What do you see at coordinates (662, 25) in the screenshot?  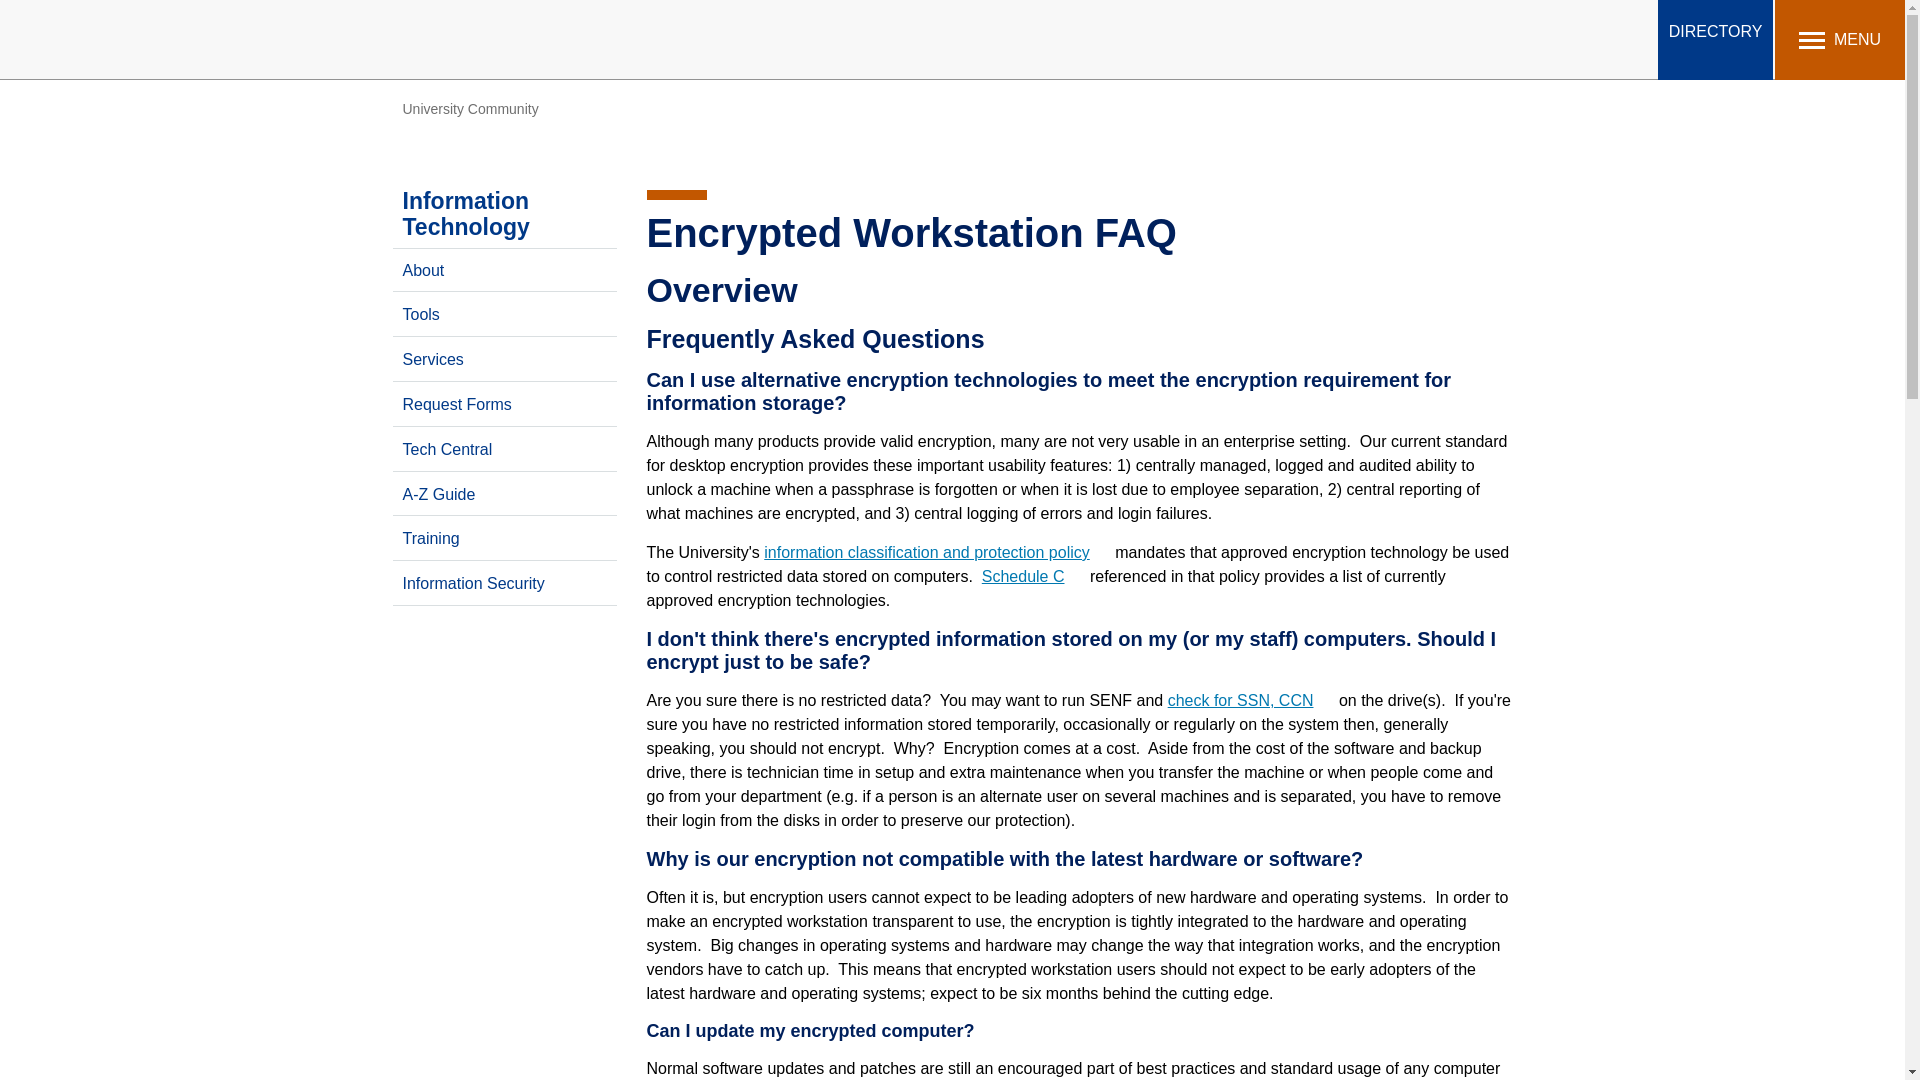 I see `Submit` at bounding box center [662, 25].